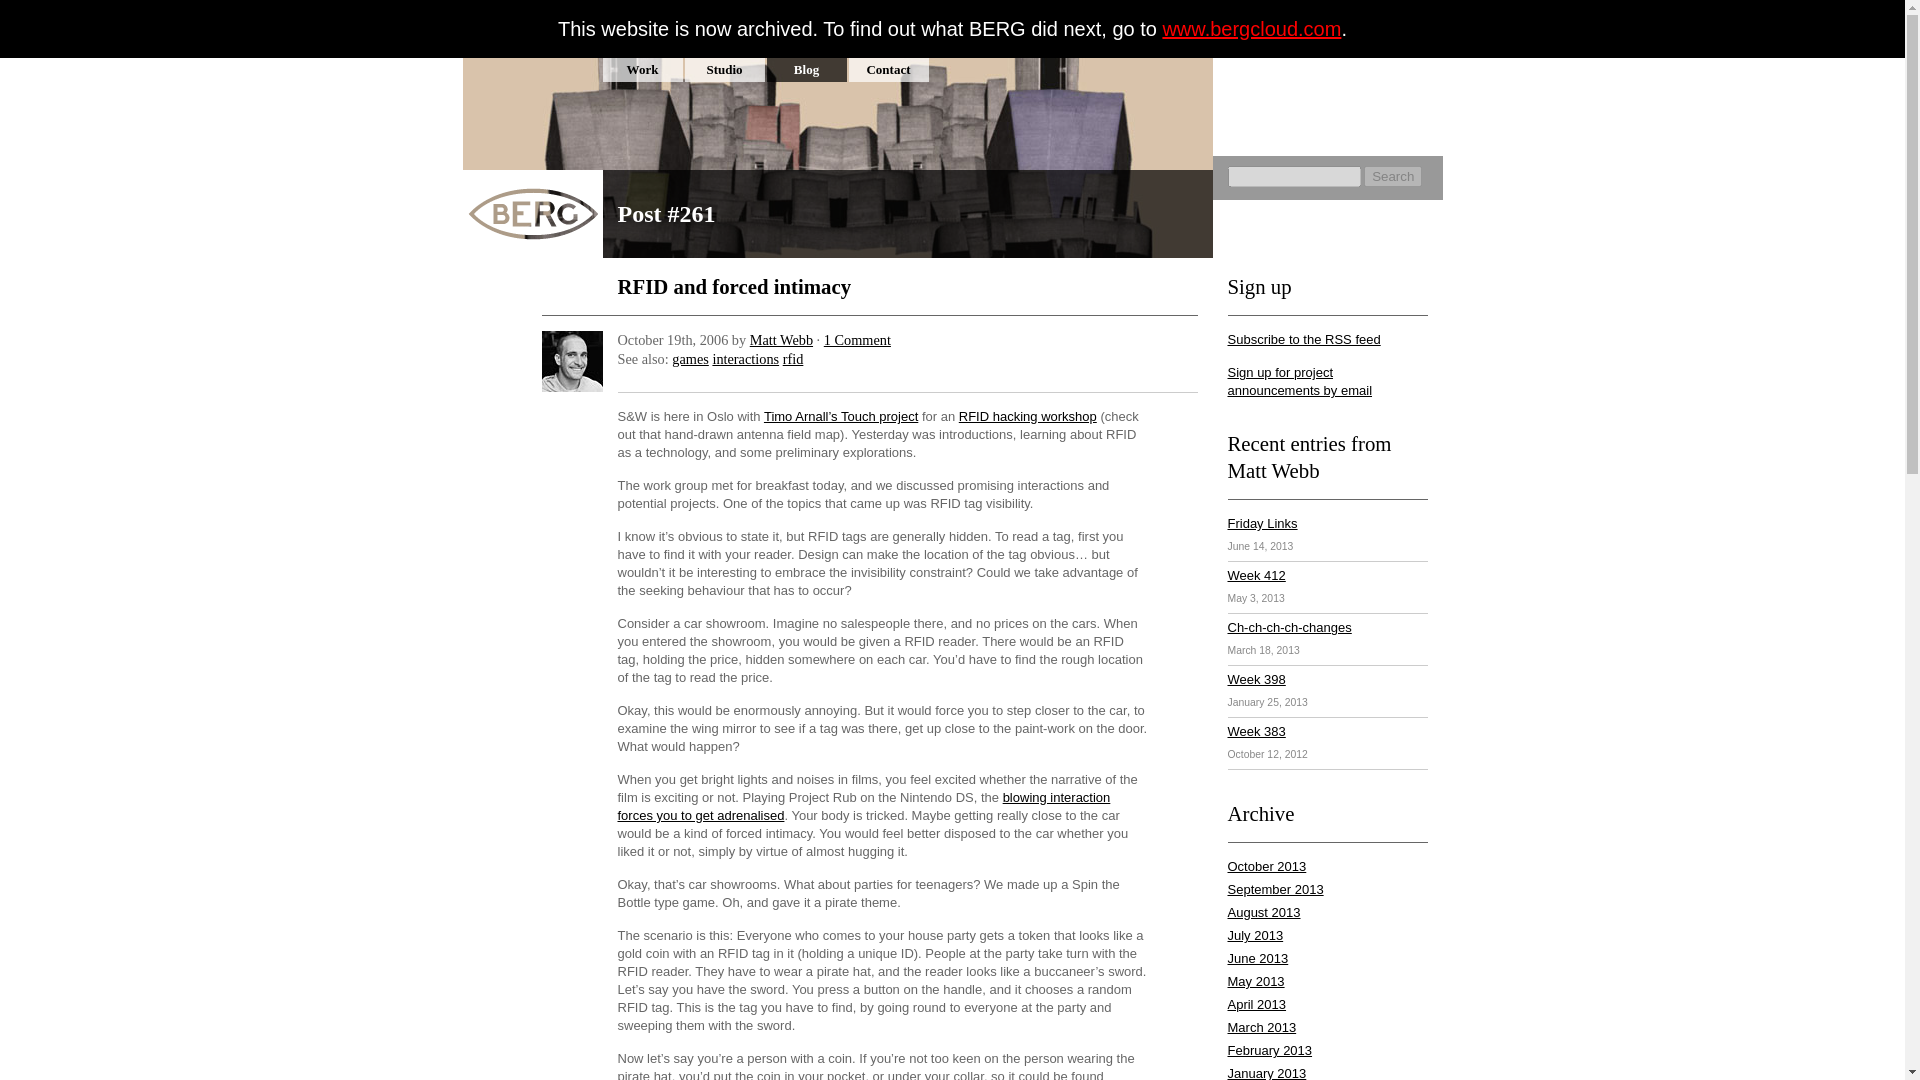 The image size is (1920, 1080). What do you see at coordinates (1268, 1072) in the screenshot?
I see `January 2013` at bounding box center [1268, 1072].